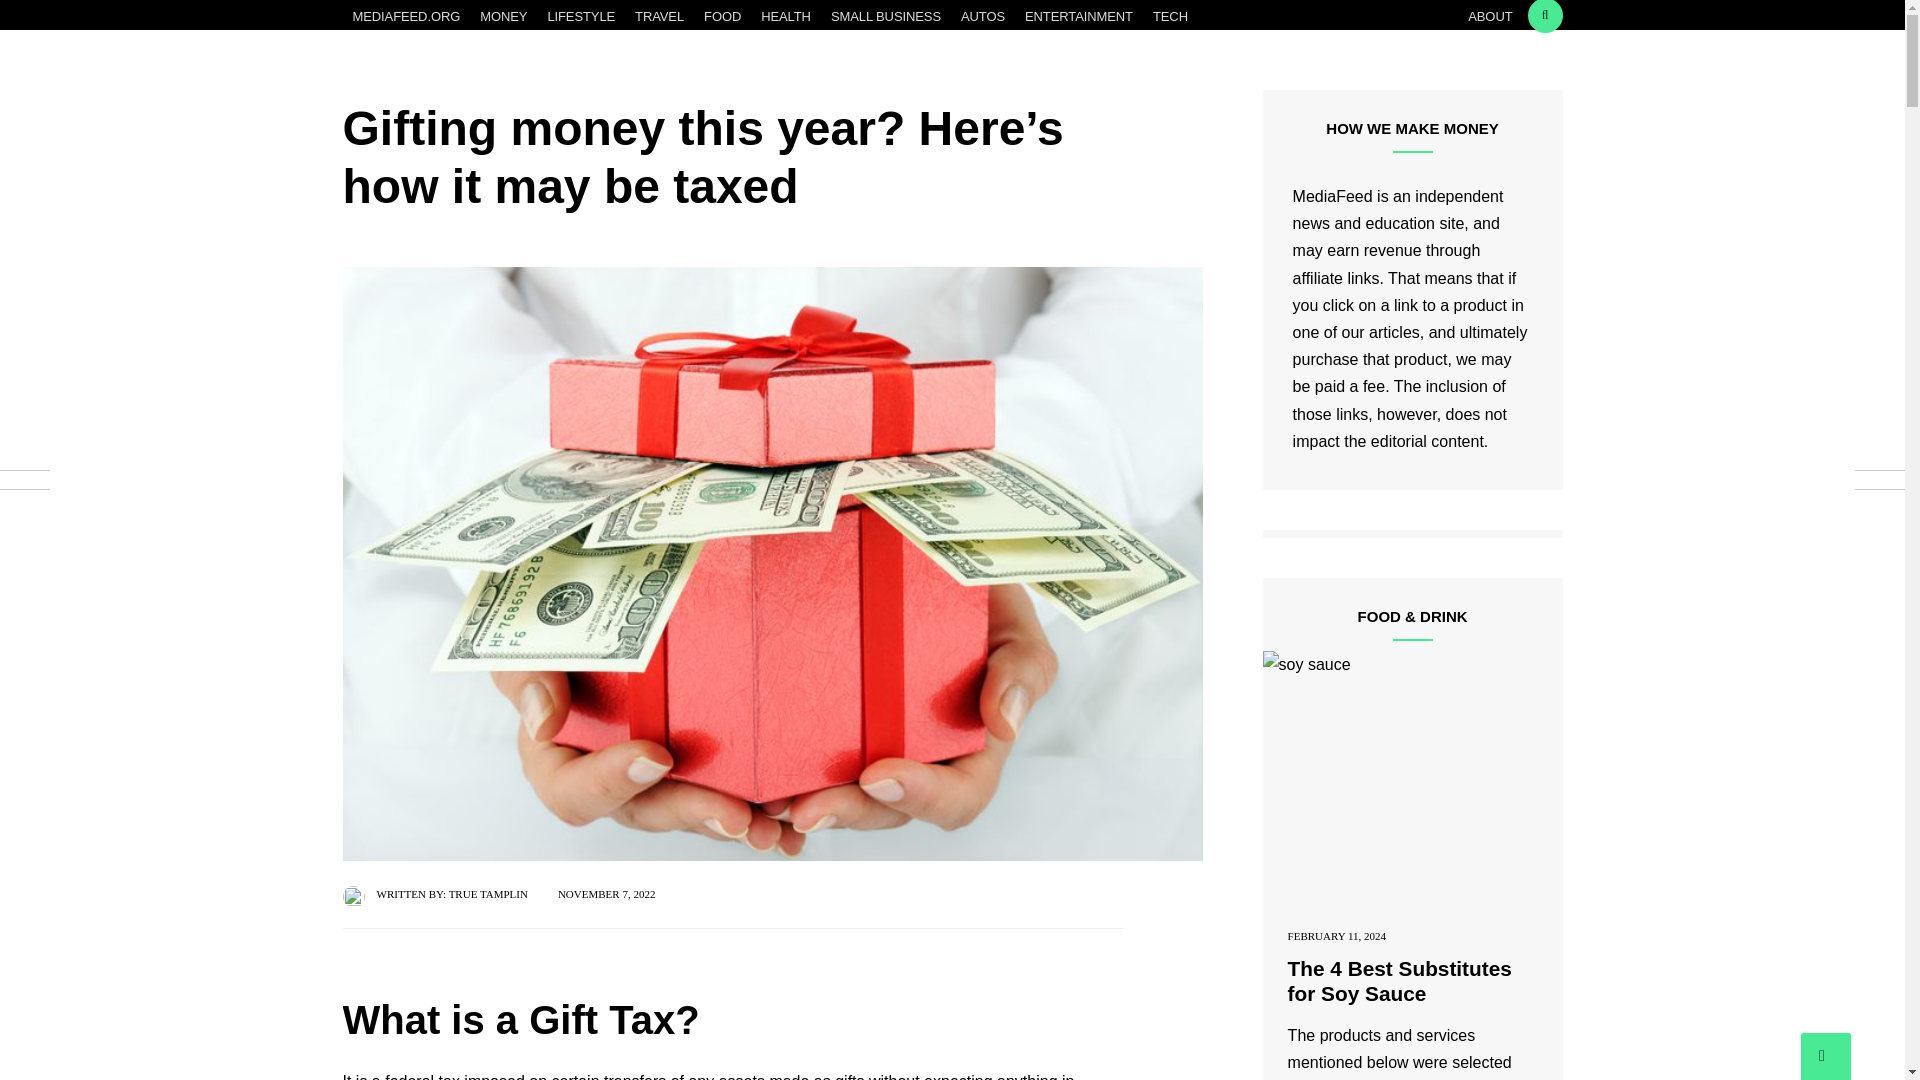  What do you see at coordinates (1170, 17) in the screenshot?
I see `TECH` at bounding box center [1170, 17].